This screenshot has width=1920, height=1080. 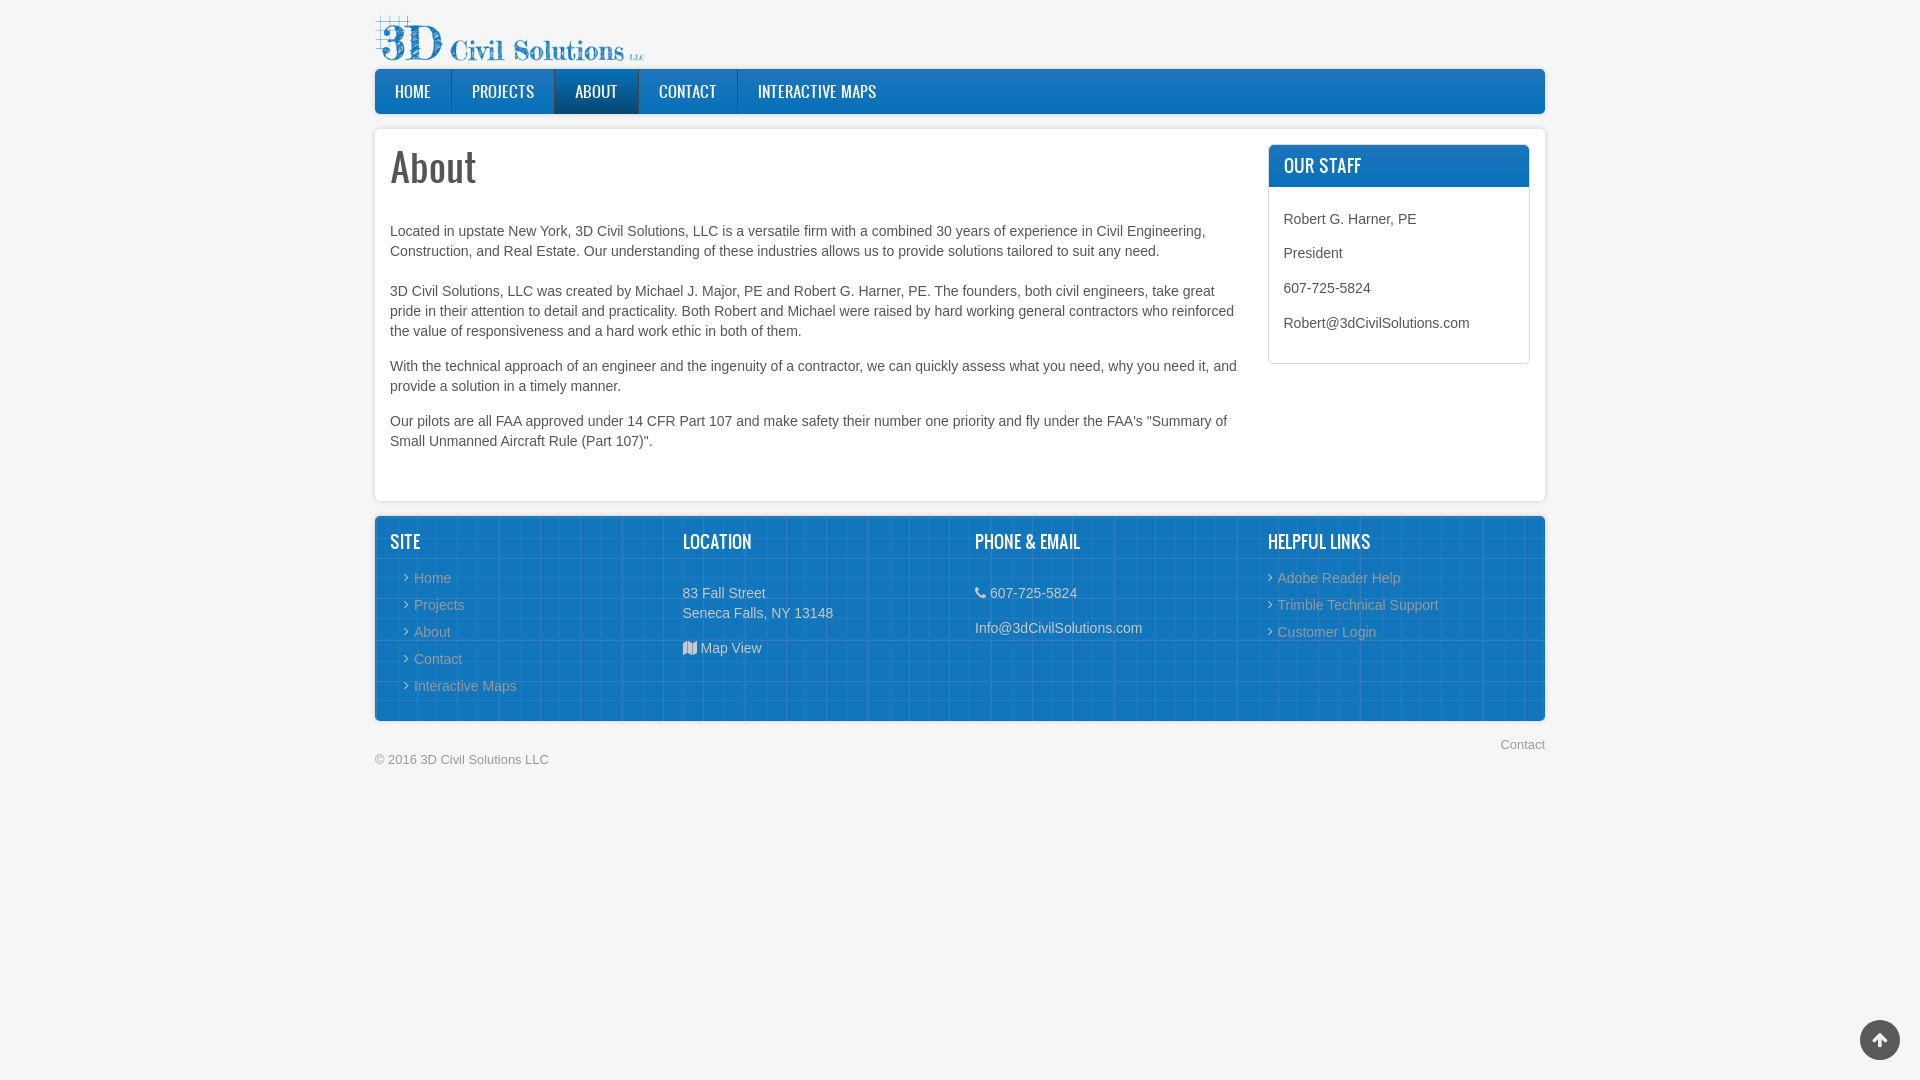 I want to click on Robert@3dCivilSolutions.com, so click(x=1377, y=323).